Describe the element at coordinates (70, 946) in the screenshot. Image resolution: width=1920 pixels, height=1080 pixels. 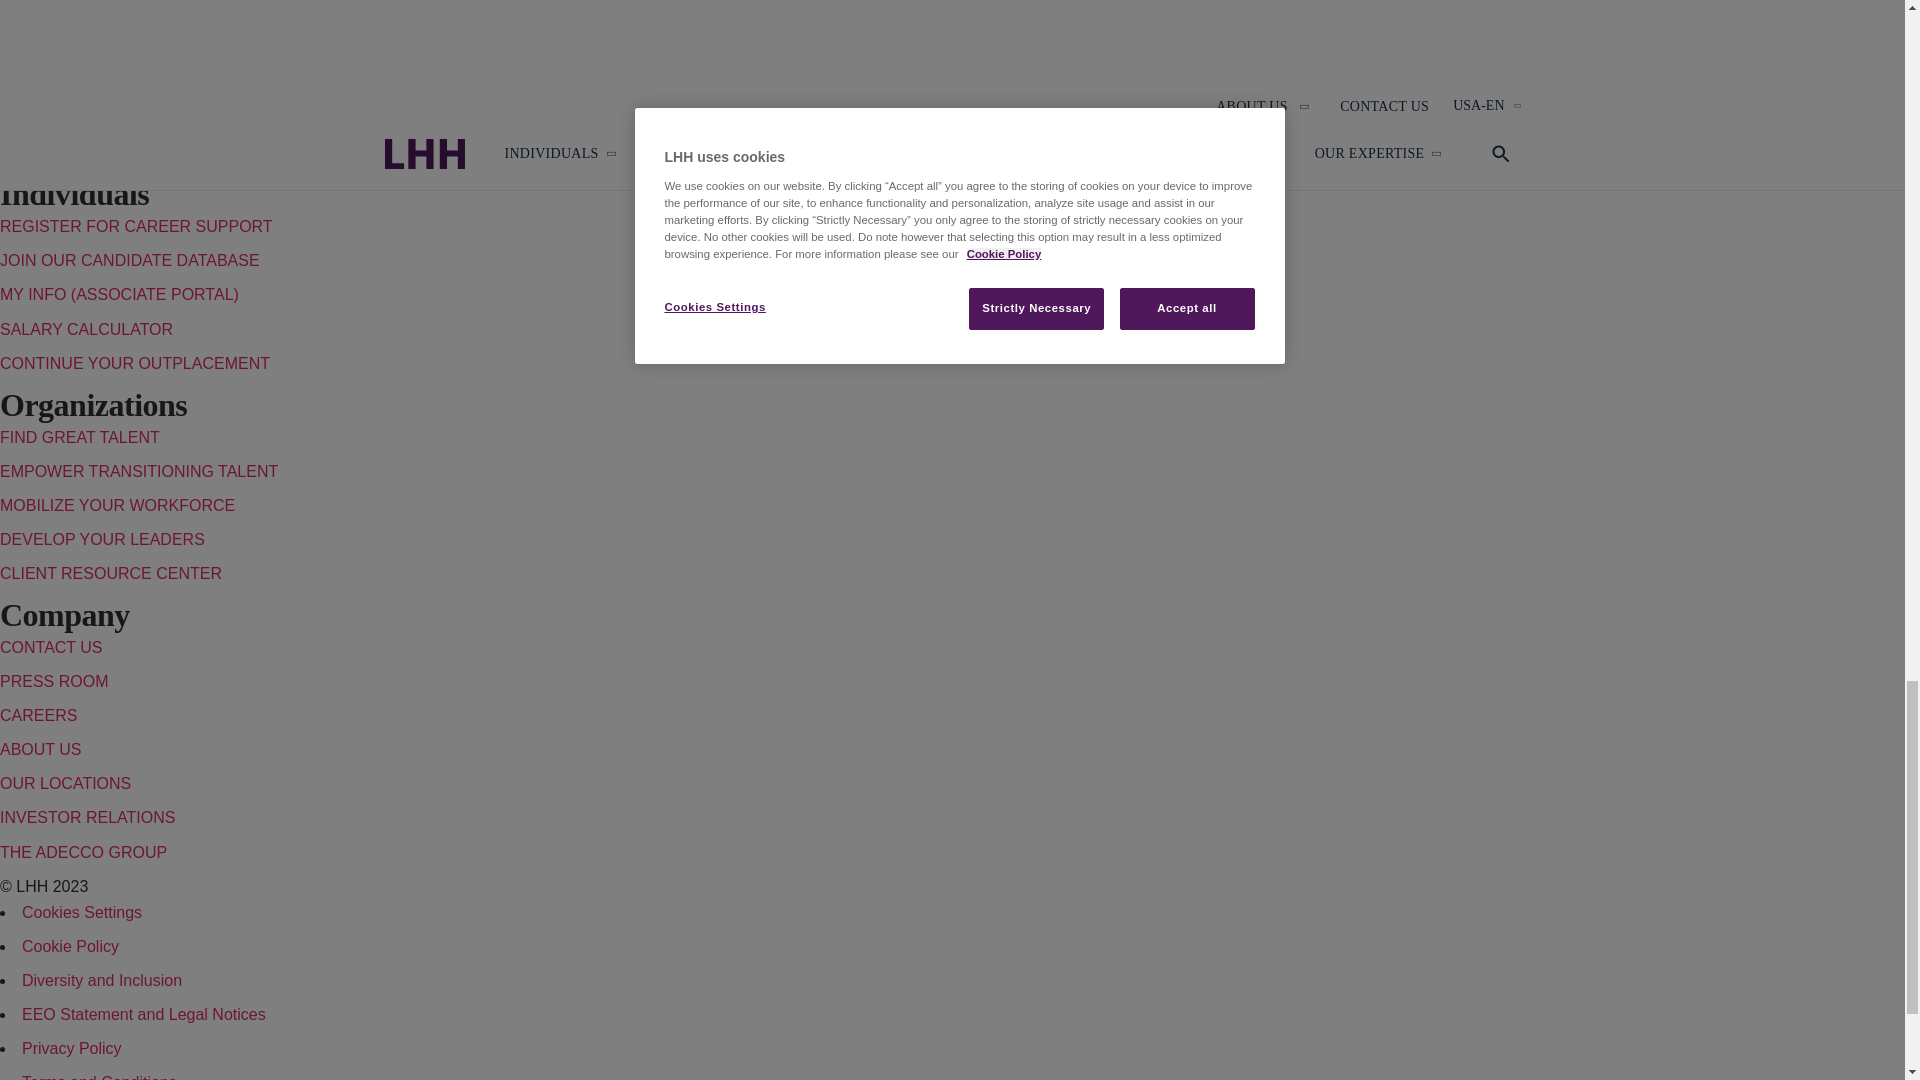
I see `Cookie Policy` at that location.